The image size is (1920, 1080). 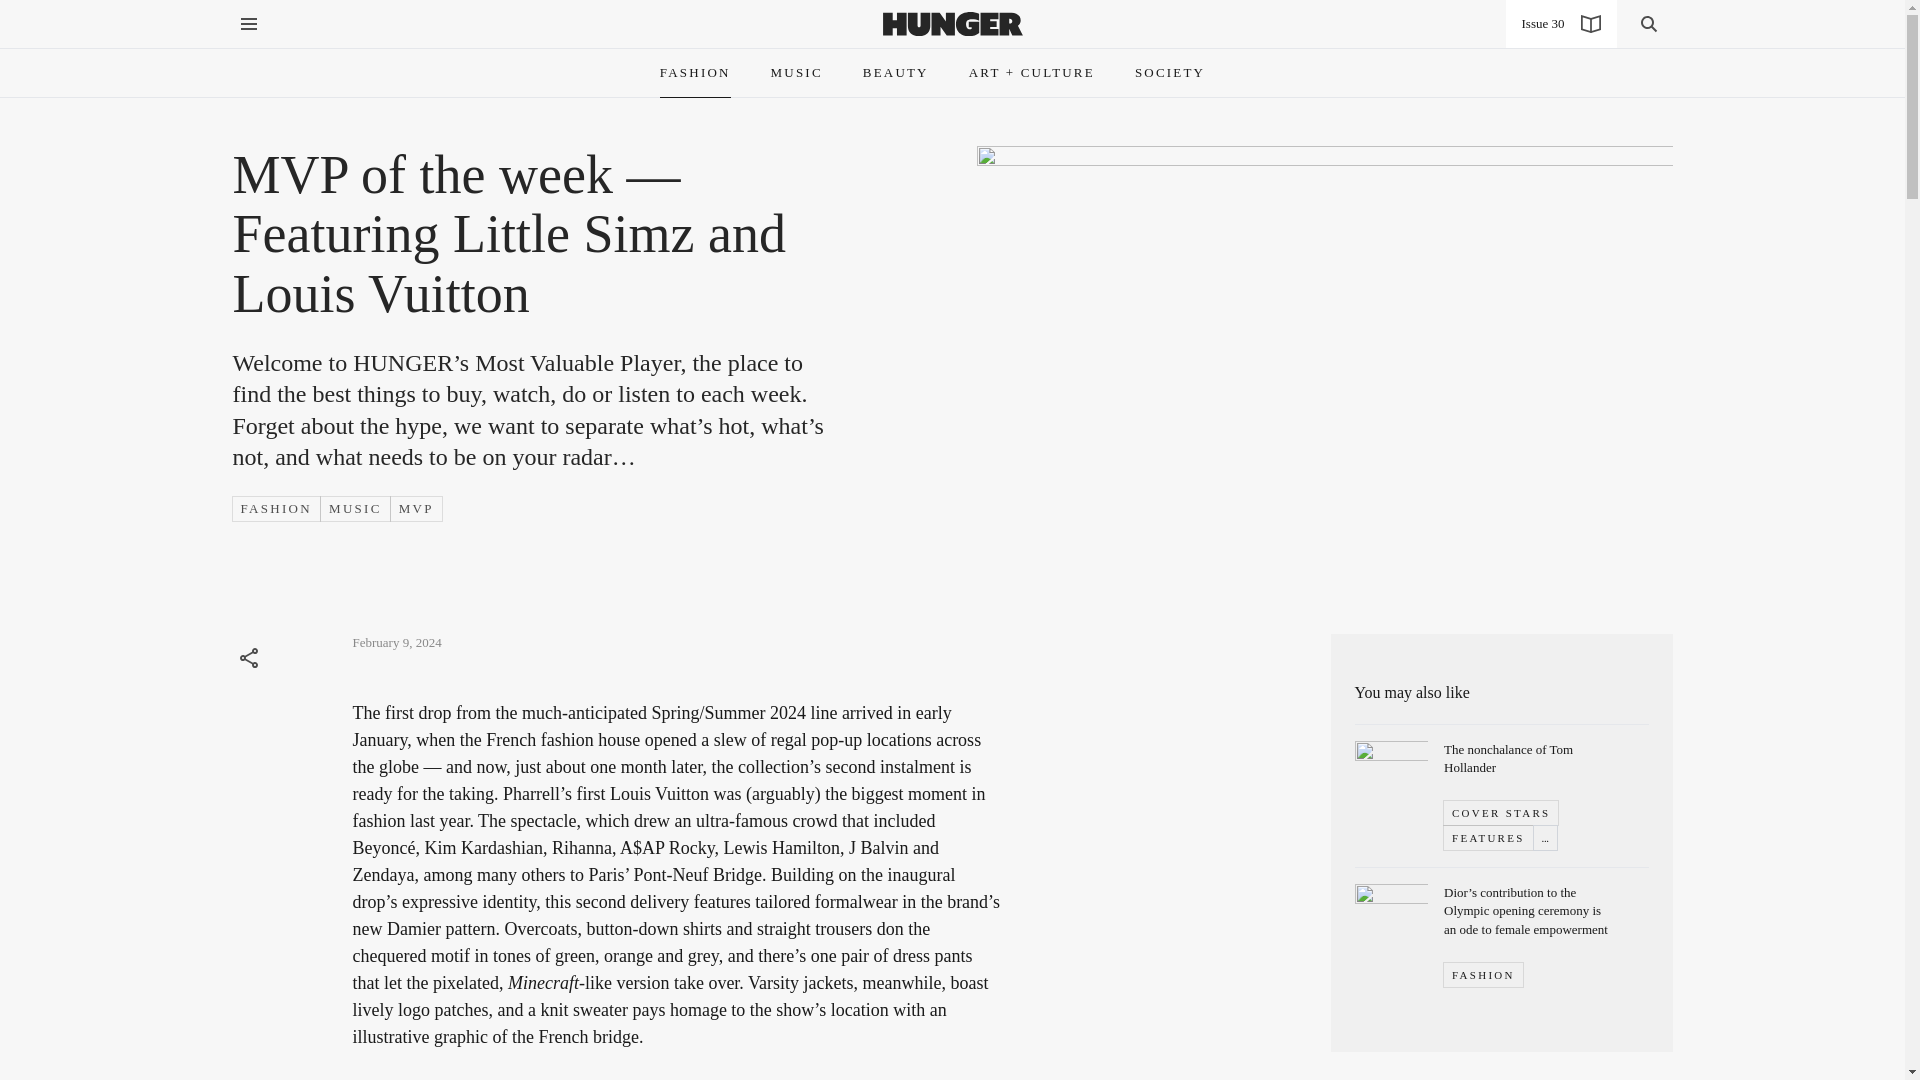 I want to click on FASHION, so click(x=1482, y=974).